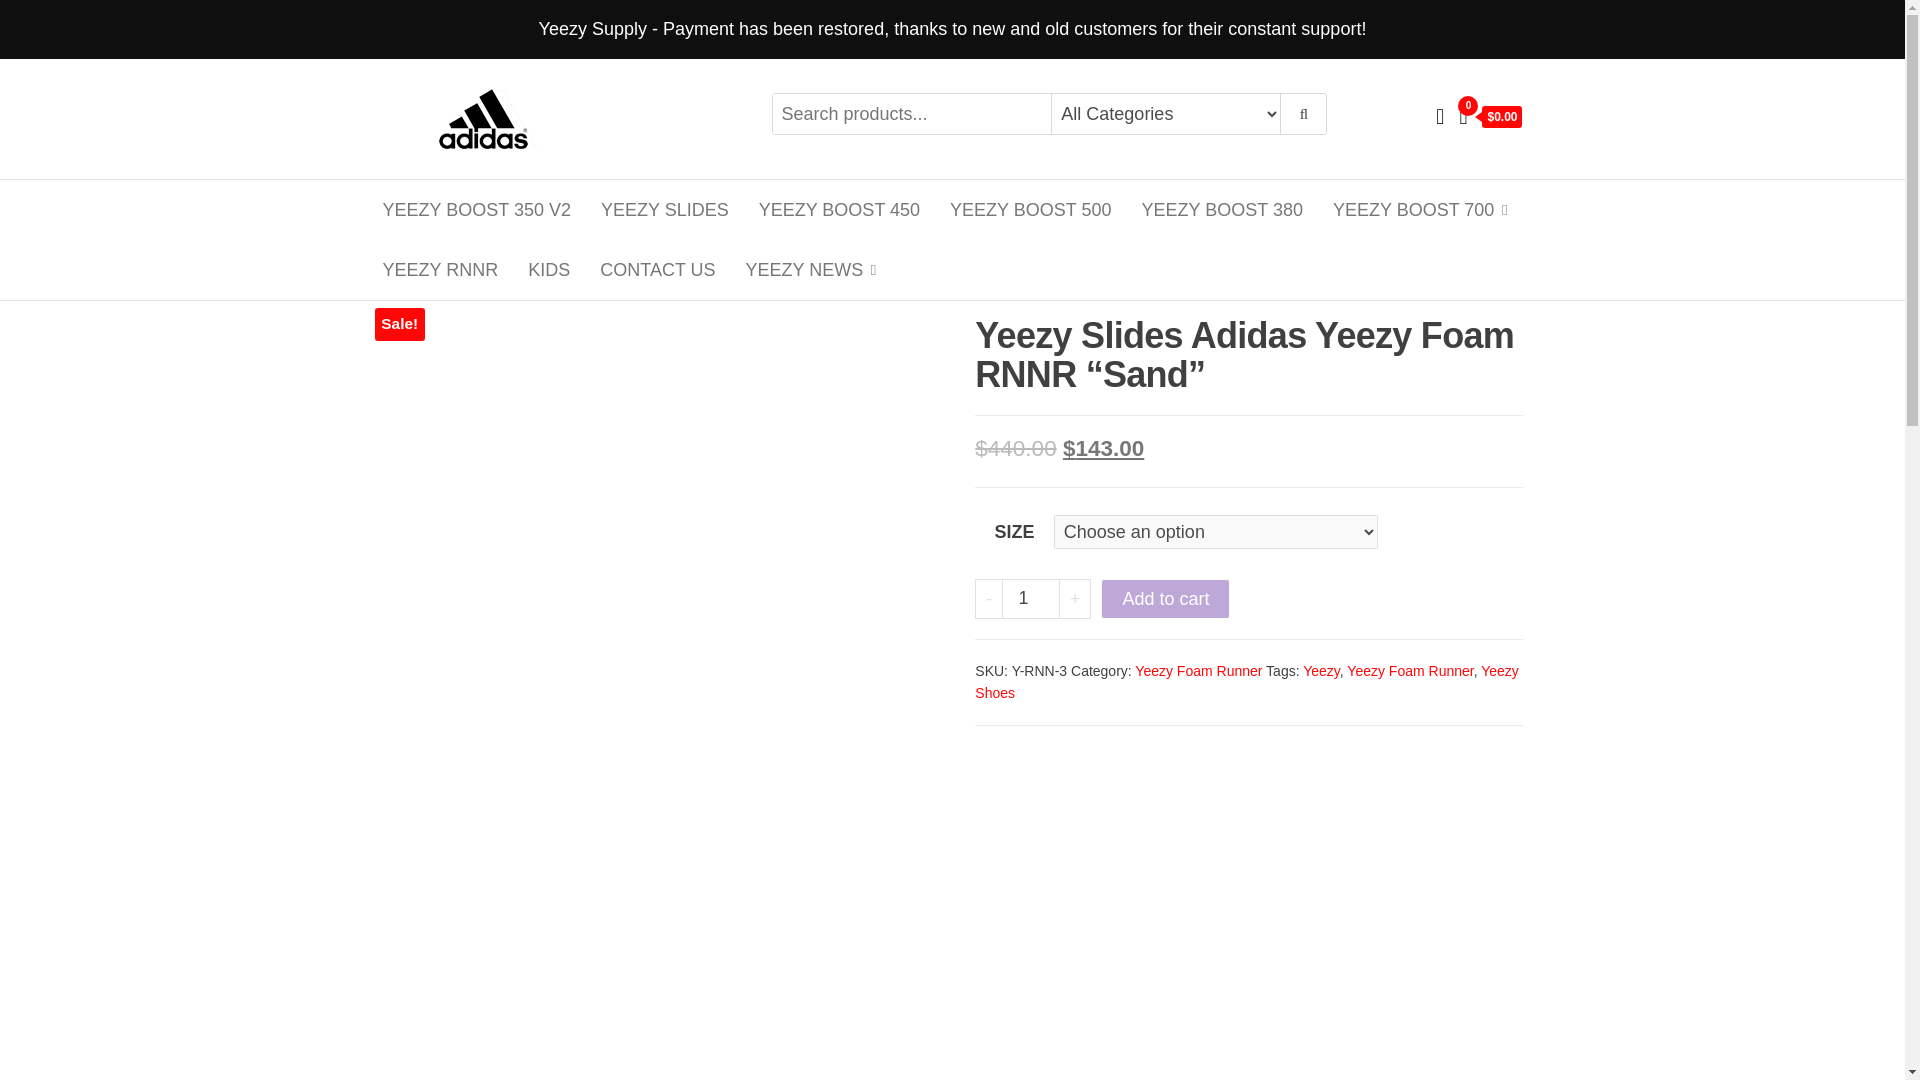 This screenshot has height=1080, width=1920. Describe the element at coordinates (1322, 671) in the screenshot. I see `Yeezy` at that location.